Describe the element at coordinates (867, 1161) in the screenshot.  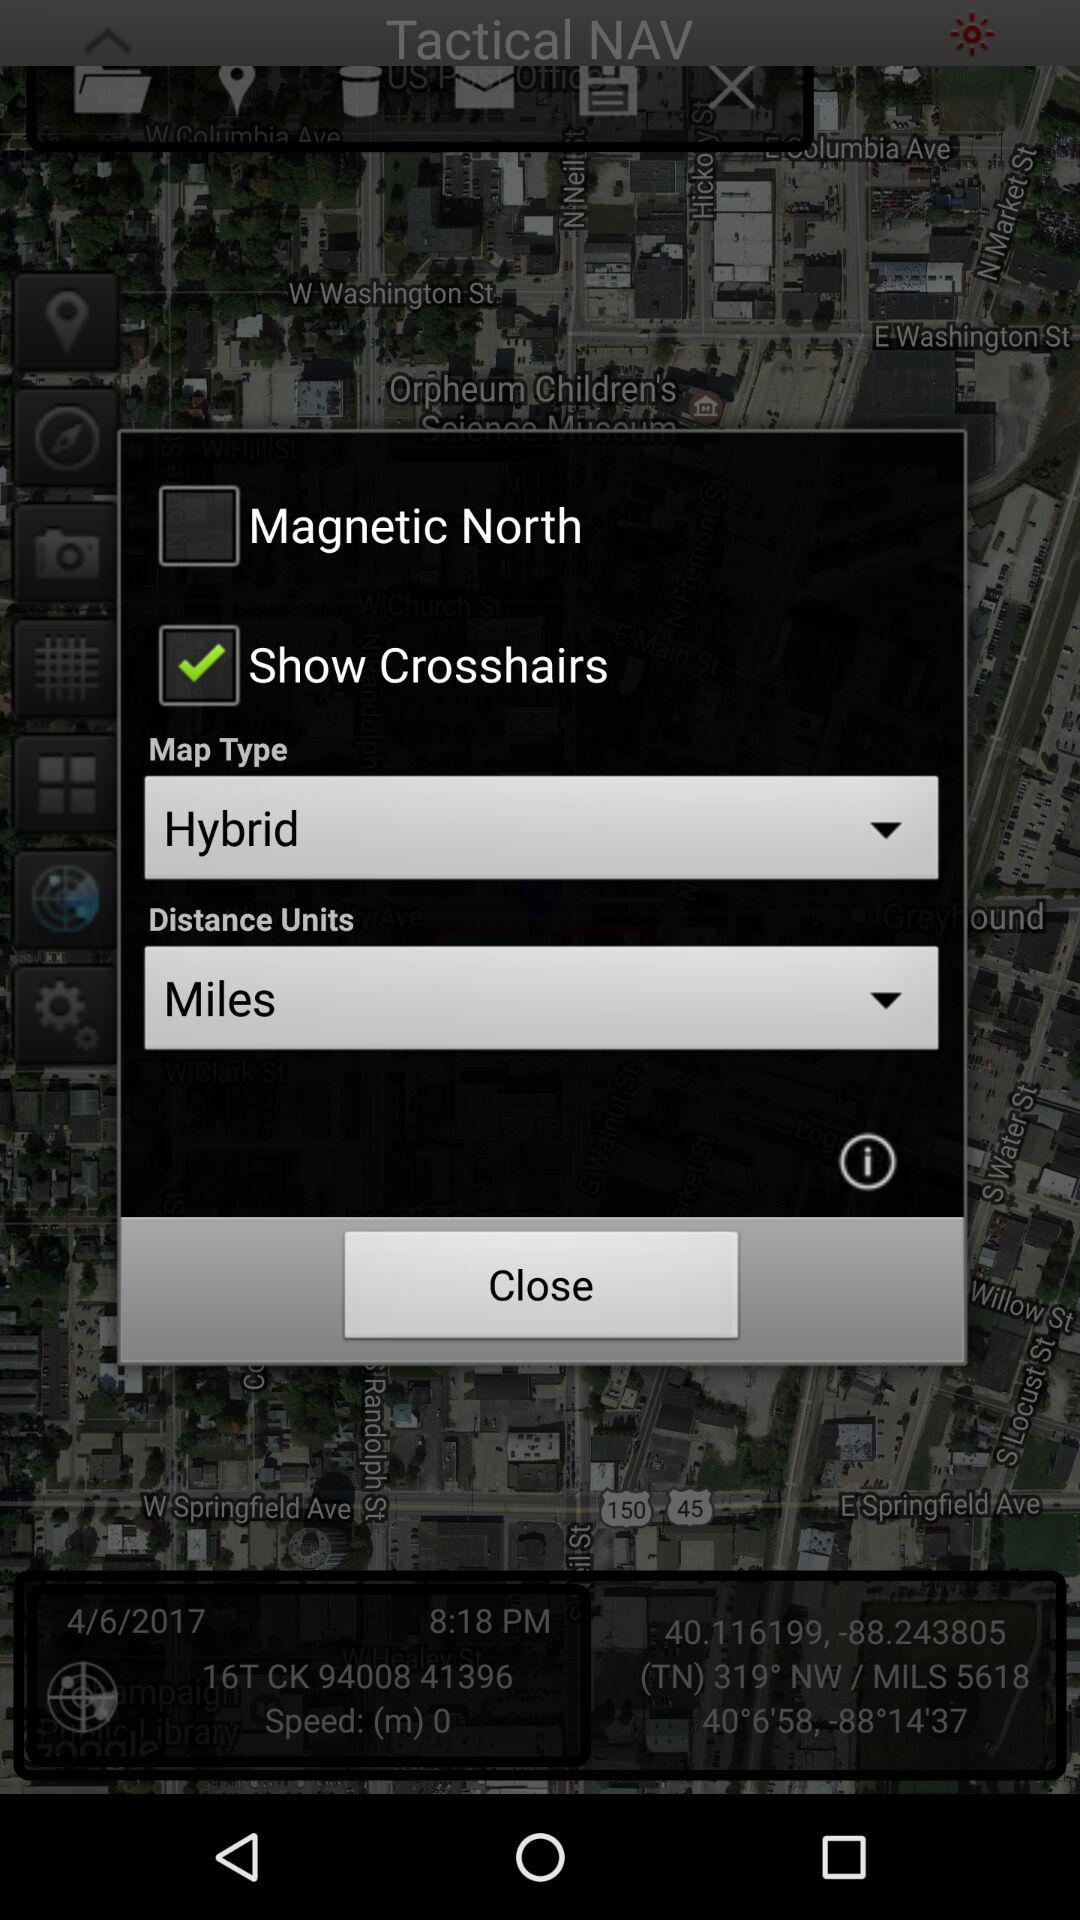
I see `get more information` at that location.